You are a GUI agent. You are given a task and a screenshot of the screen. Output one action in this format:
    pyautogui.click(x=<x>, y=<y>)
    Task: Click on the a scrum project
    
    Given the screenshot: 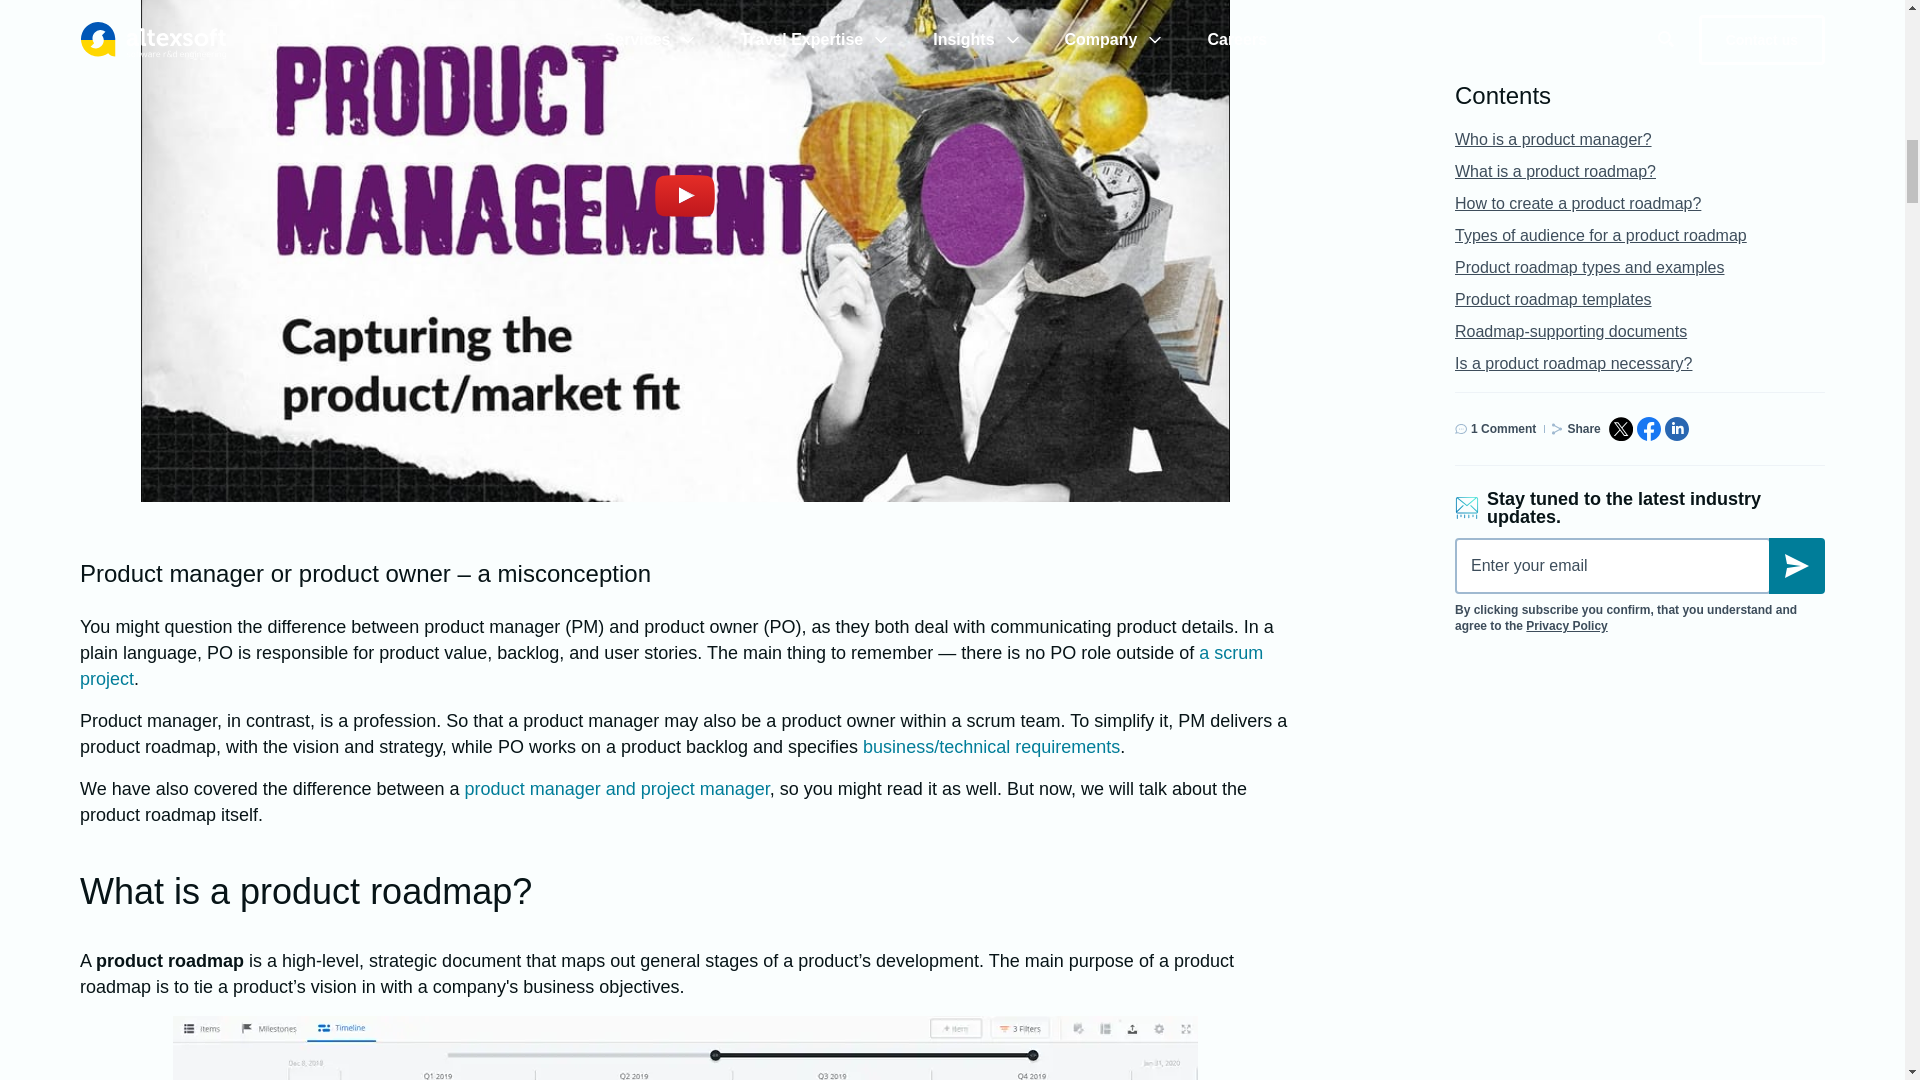 What is the action you would take?
    pyautogui.click(x=672, y=666)
    